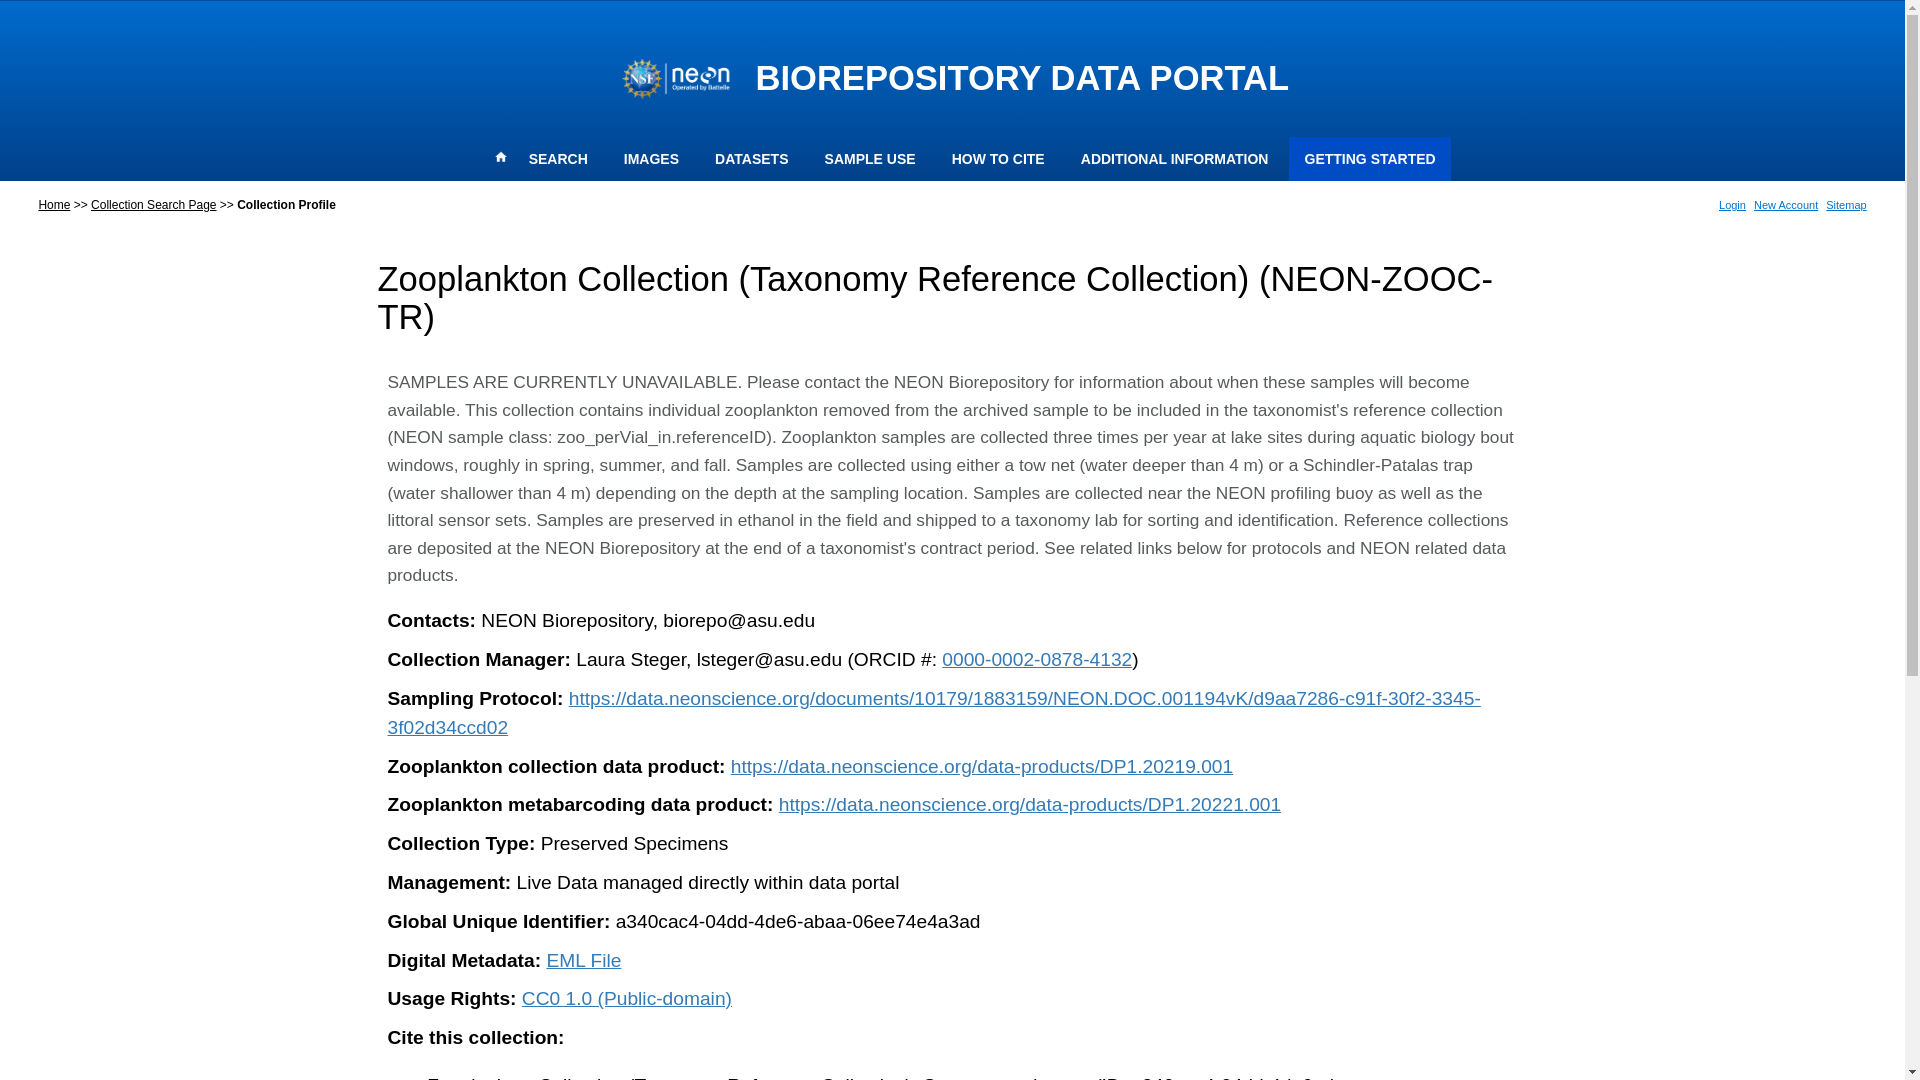  What do you see at coordinates (870, 159) in the screenshot?
I see `SAMPLE USE` at bounding box center [870, 159].